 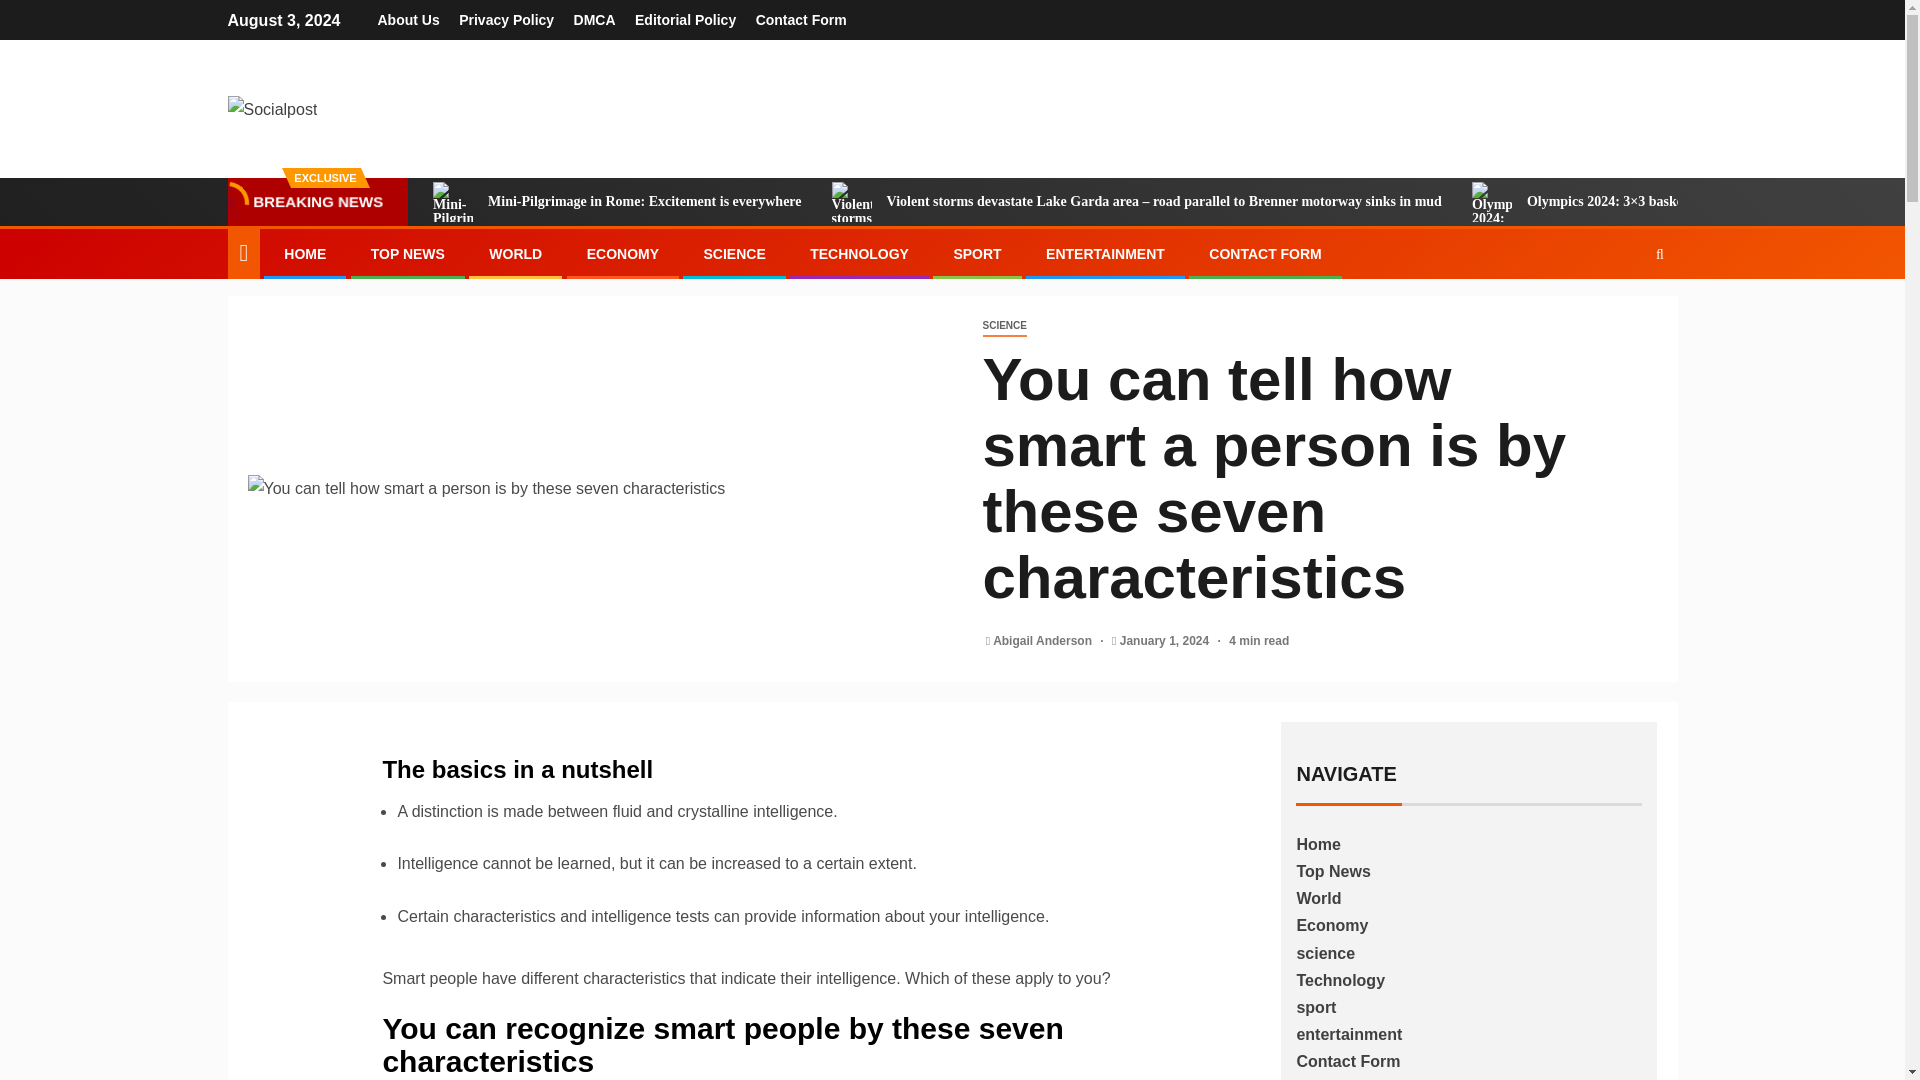 I want to click on Mini-Pilgrimage in Rome: Excitement is everywhere, so click(x=617, y=202).